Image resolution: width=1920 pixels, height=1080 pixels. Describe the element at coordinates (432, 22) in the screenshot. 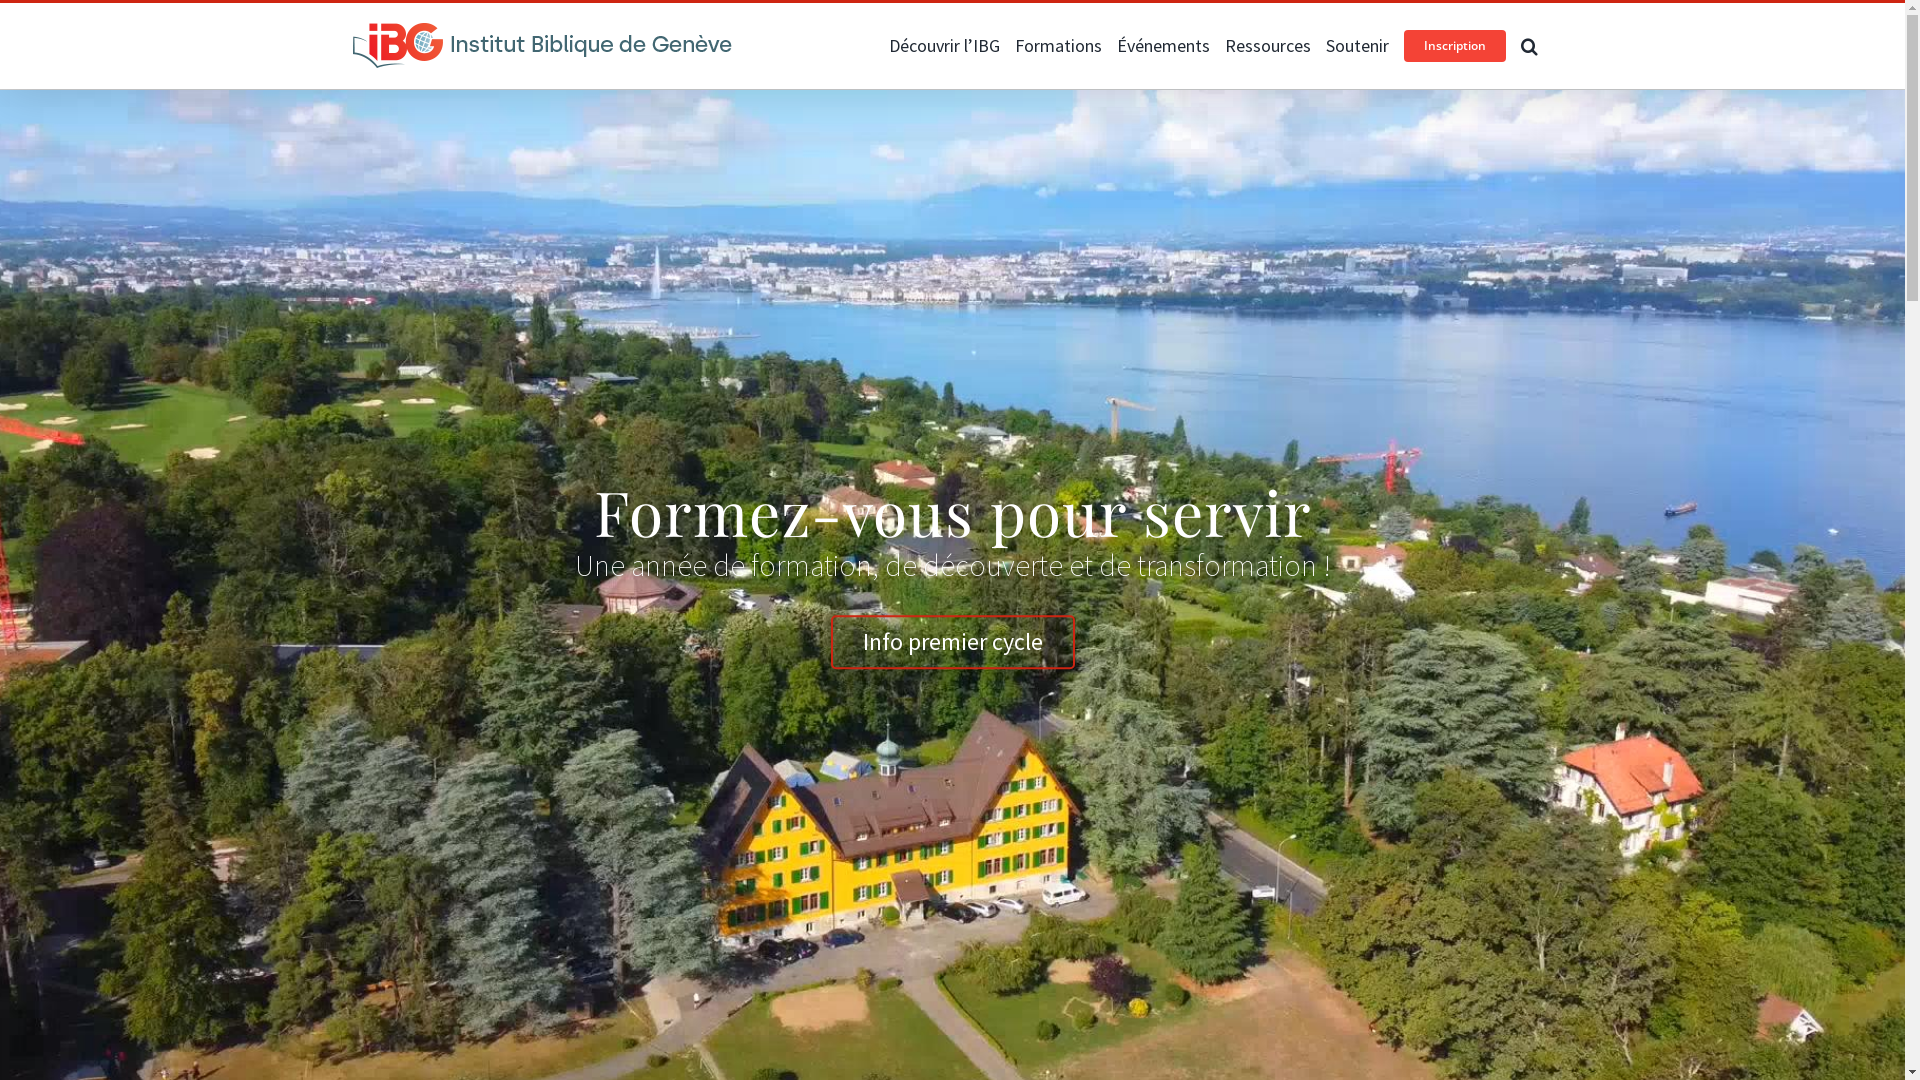

I see `Email` at that location.